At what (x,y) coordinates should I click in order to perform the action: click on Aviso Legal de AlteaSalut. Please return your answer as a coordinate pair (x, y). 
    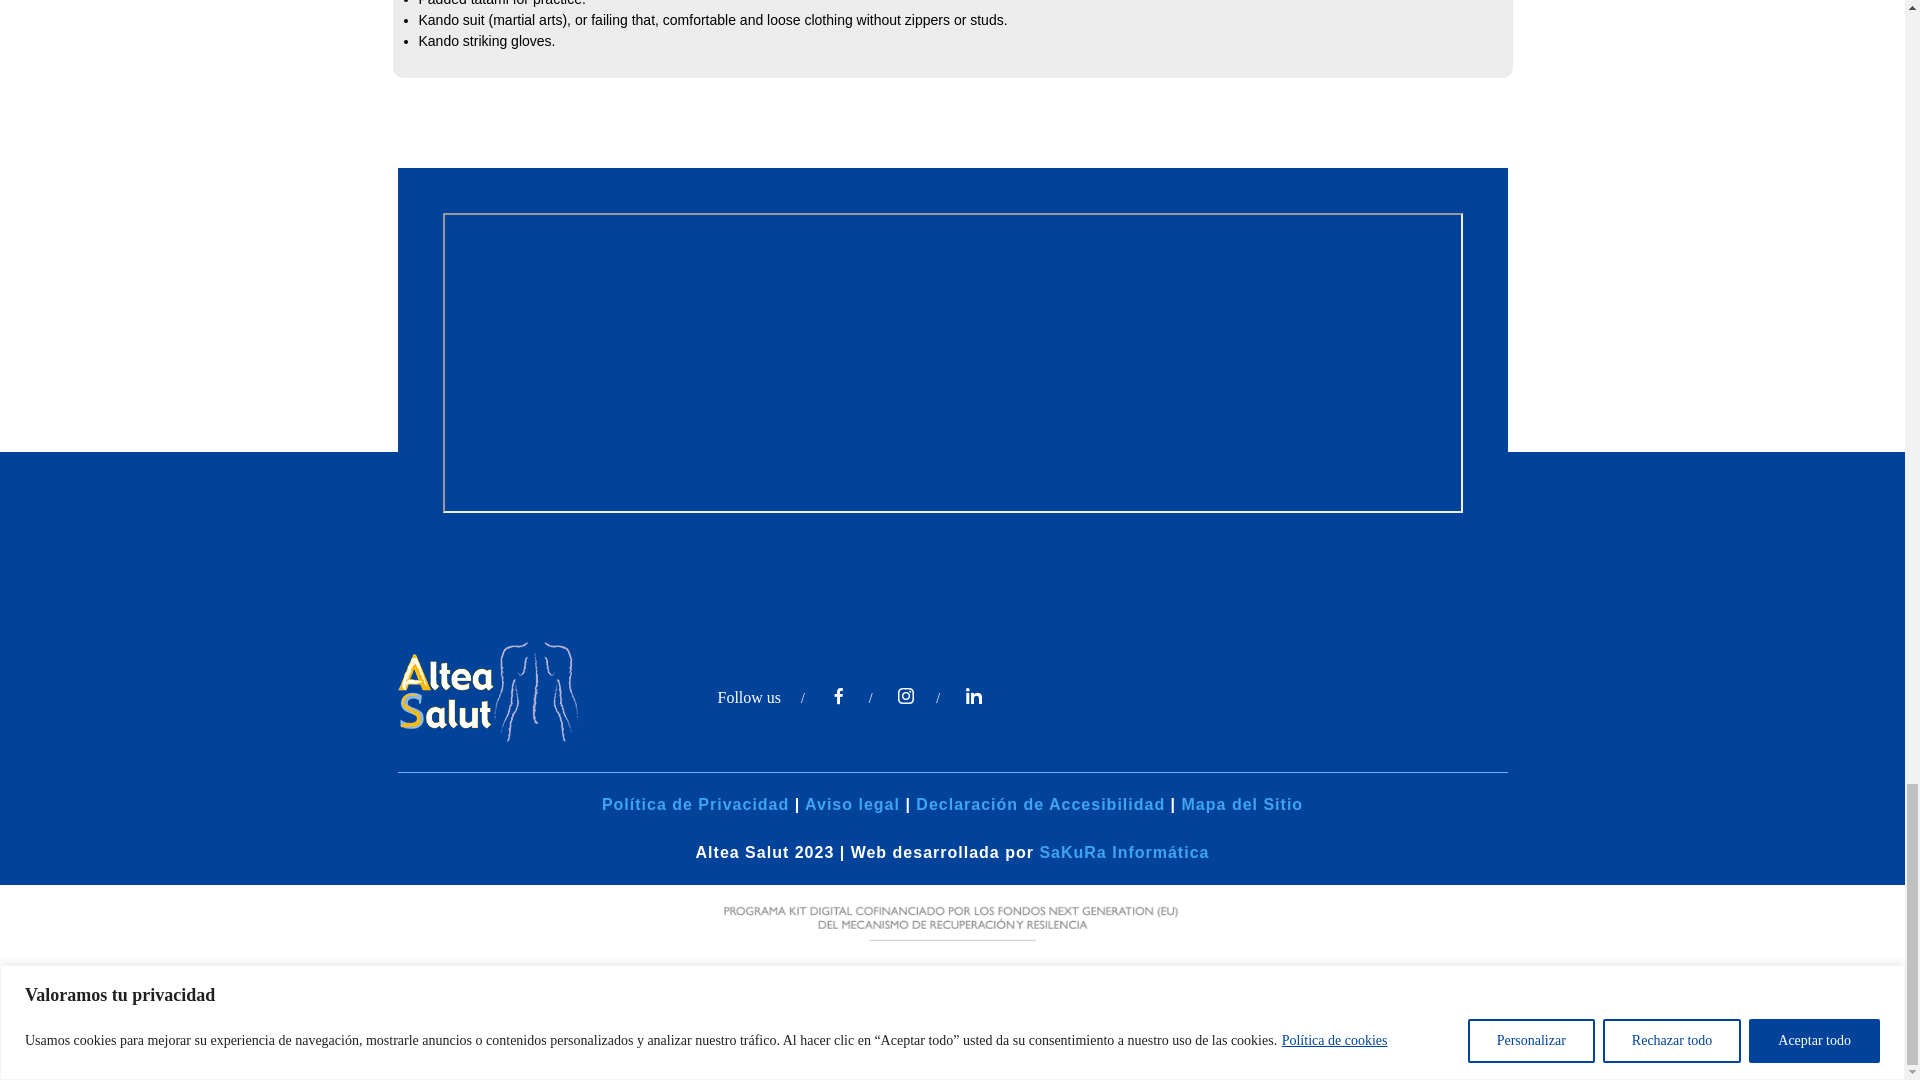
    Looking at the image, I should click on (852, 804).